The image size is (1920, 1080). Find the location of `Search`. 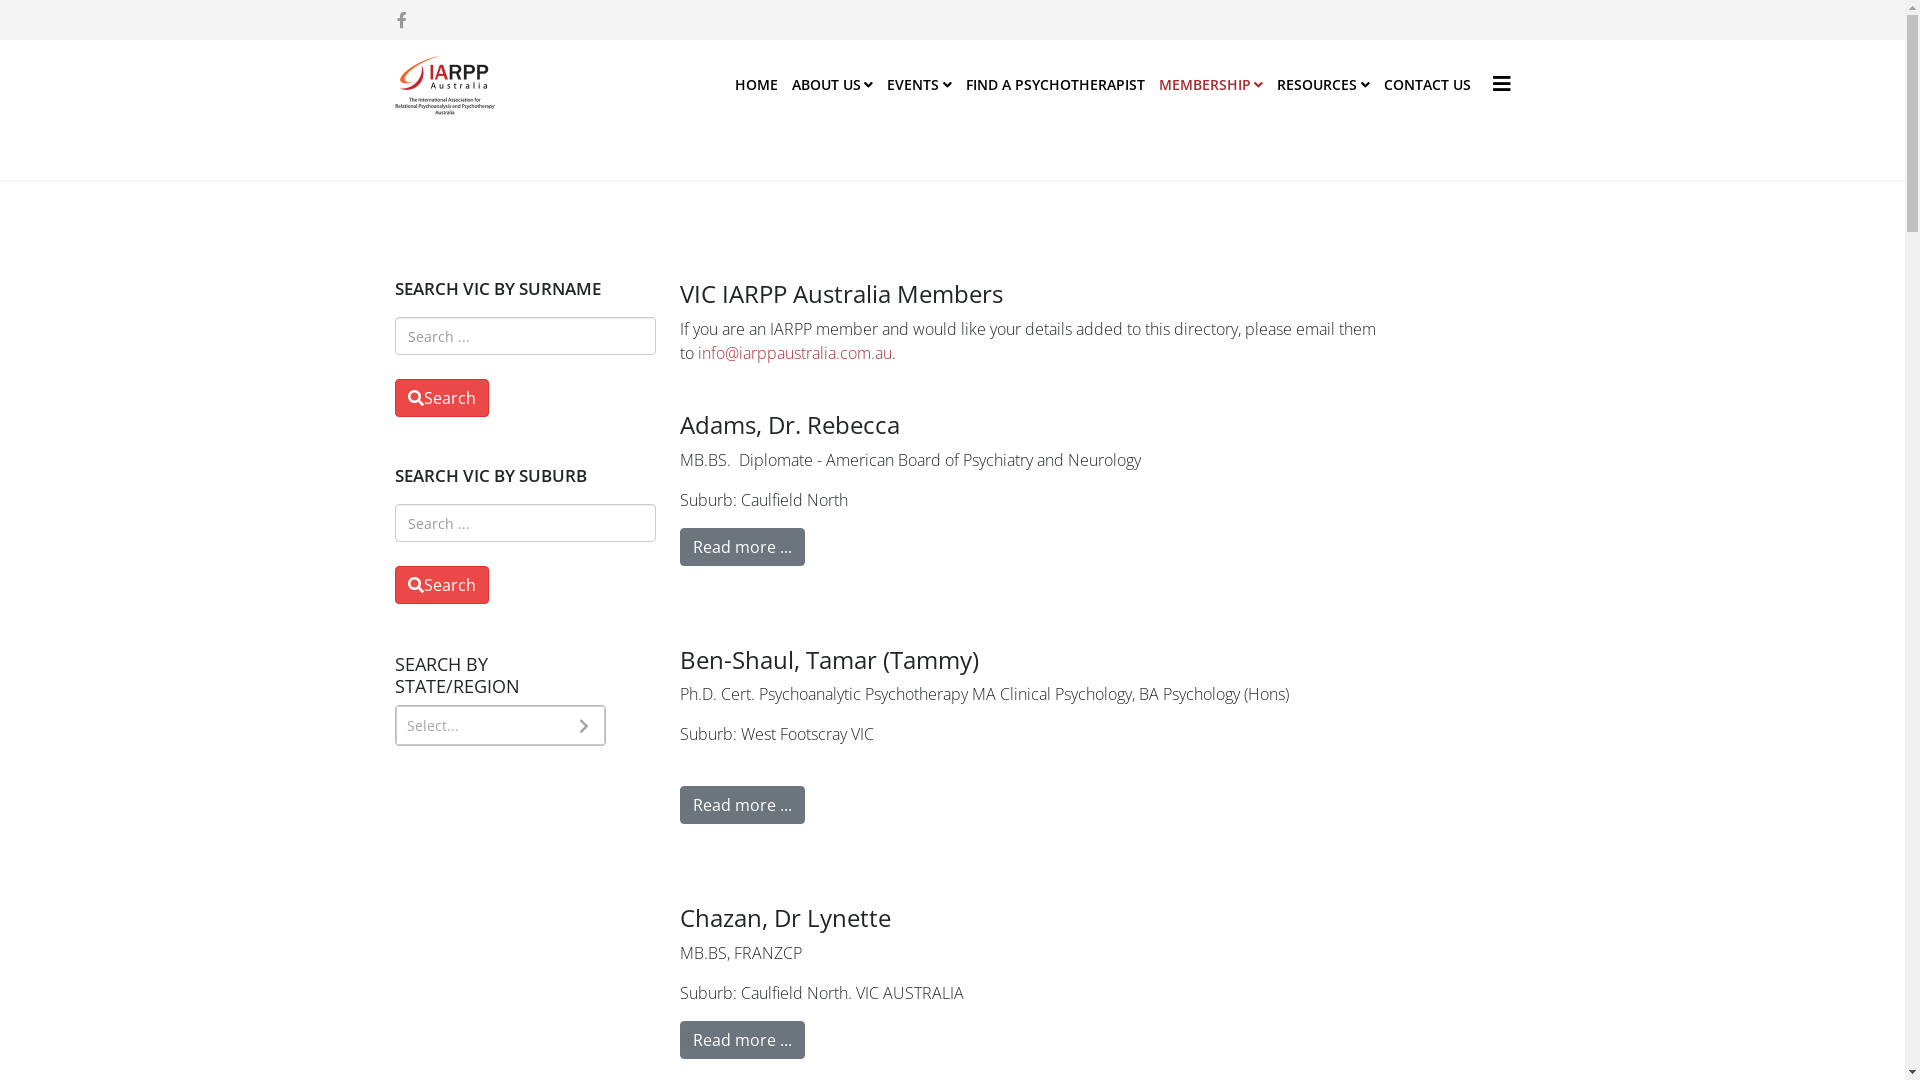

Search is located at coordinates (441, 398).